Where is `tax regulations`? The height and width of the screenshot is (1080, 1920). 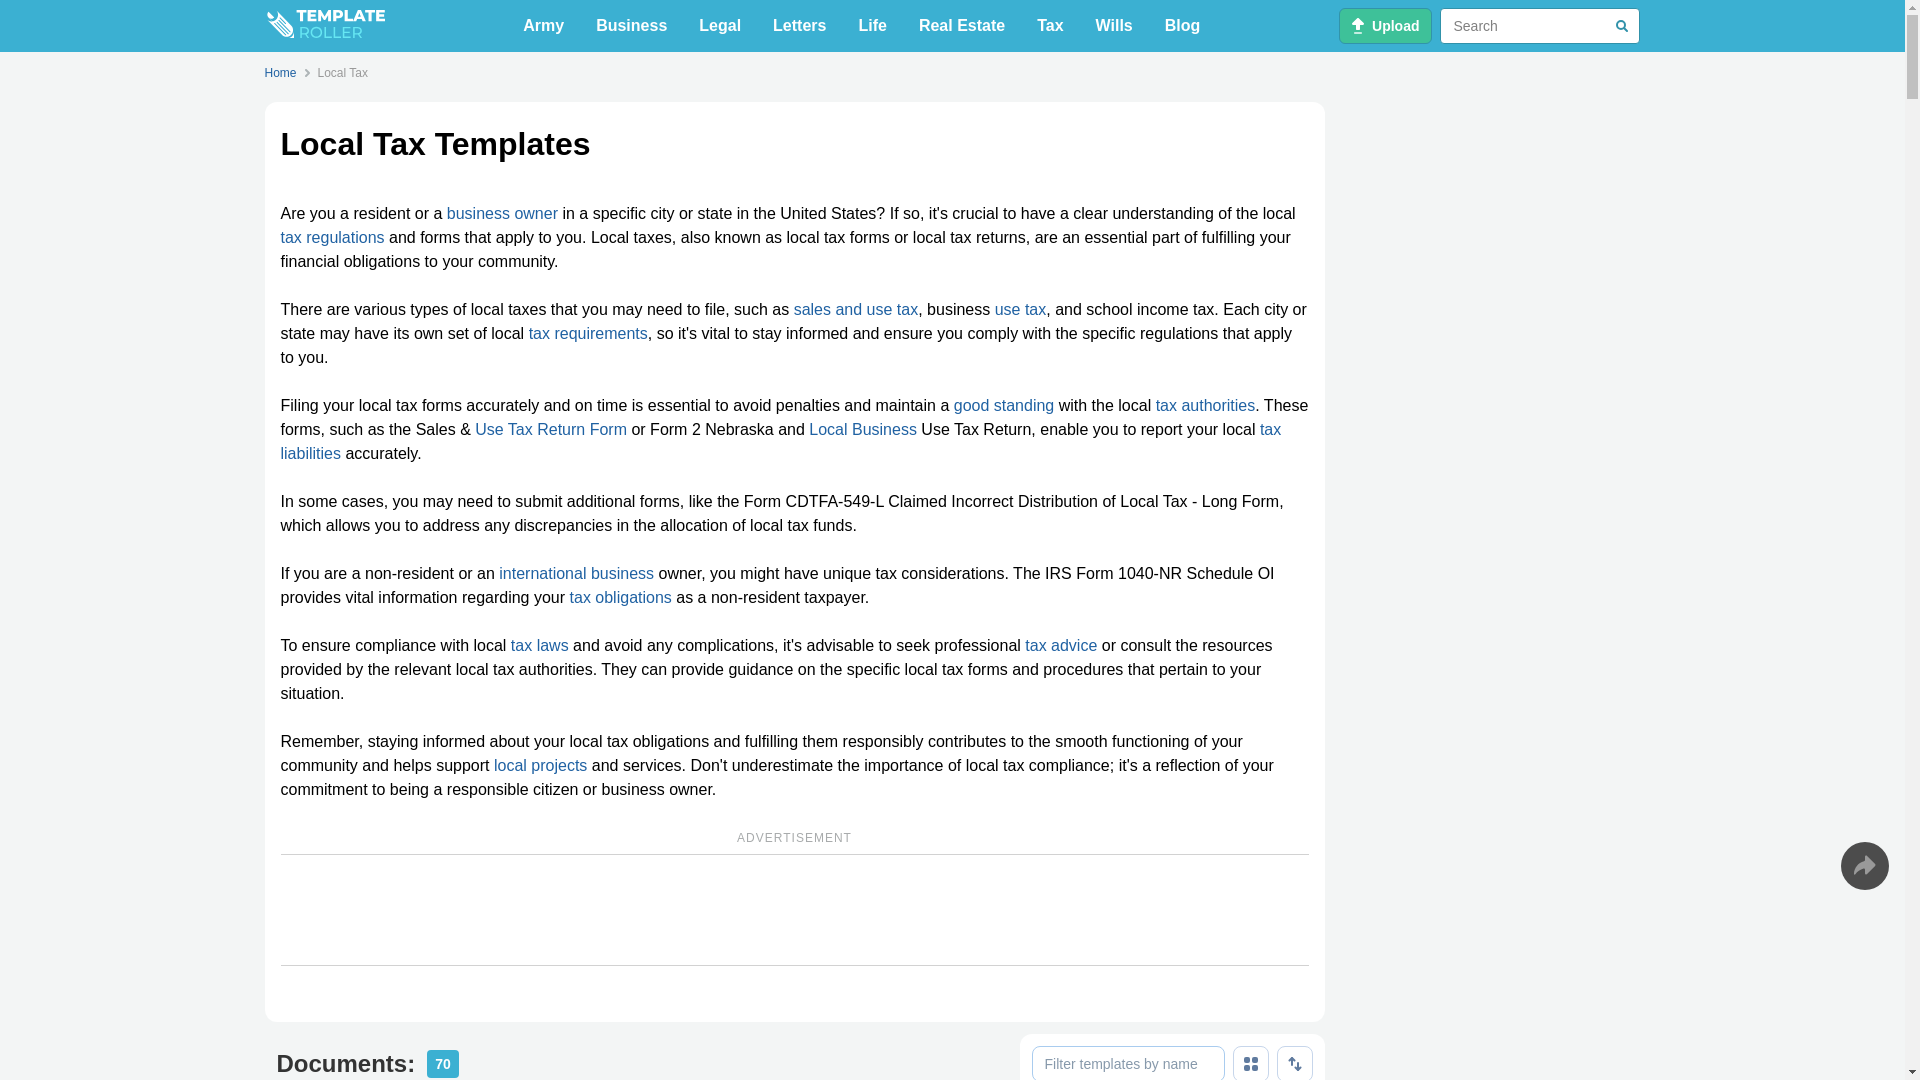
tax regulations is located at coordinates (332, 237).